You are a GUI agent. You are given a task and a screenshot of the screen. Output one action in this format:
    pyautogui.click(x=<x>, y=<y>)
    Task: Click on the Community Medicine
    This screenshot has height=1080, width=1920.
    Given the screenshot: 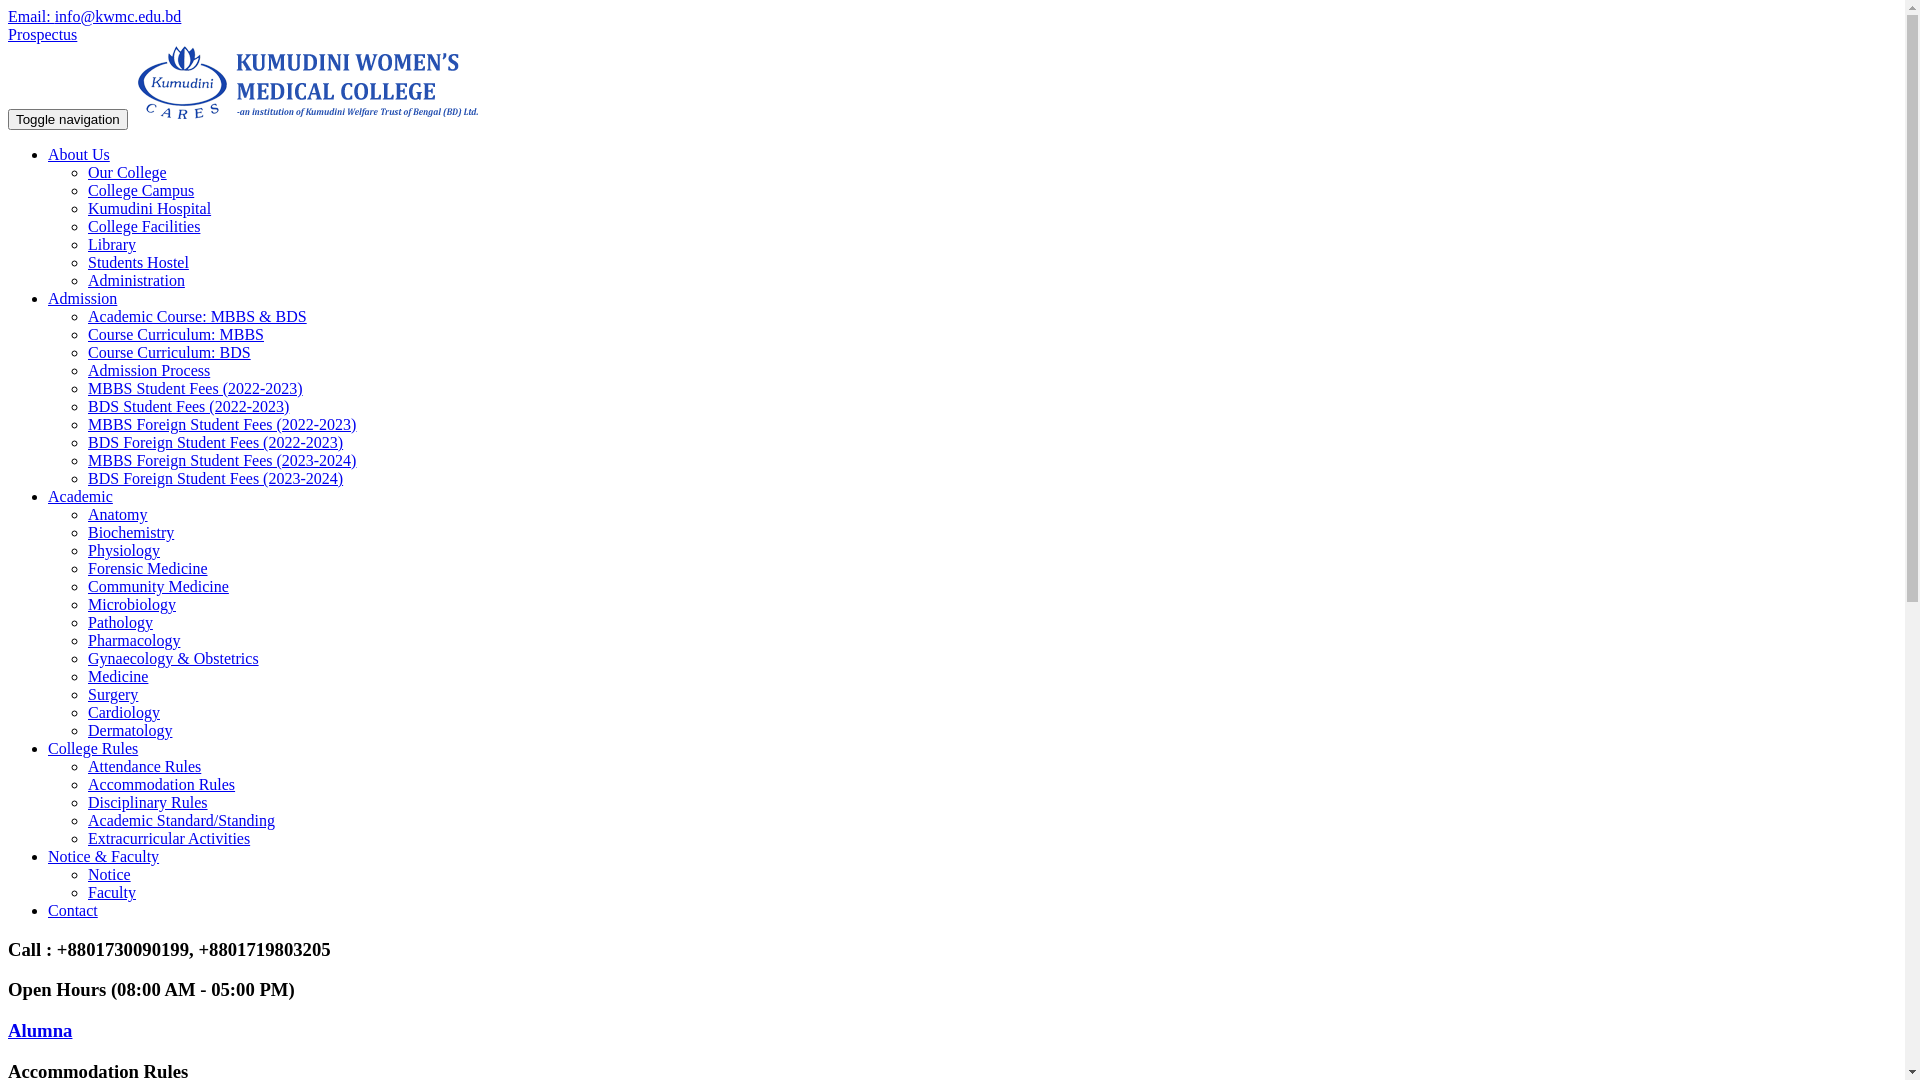 What is the action you would take?
    pyautogui.click(x=158, y=586)
    